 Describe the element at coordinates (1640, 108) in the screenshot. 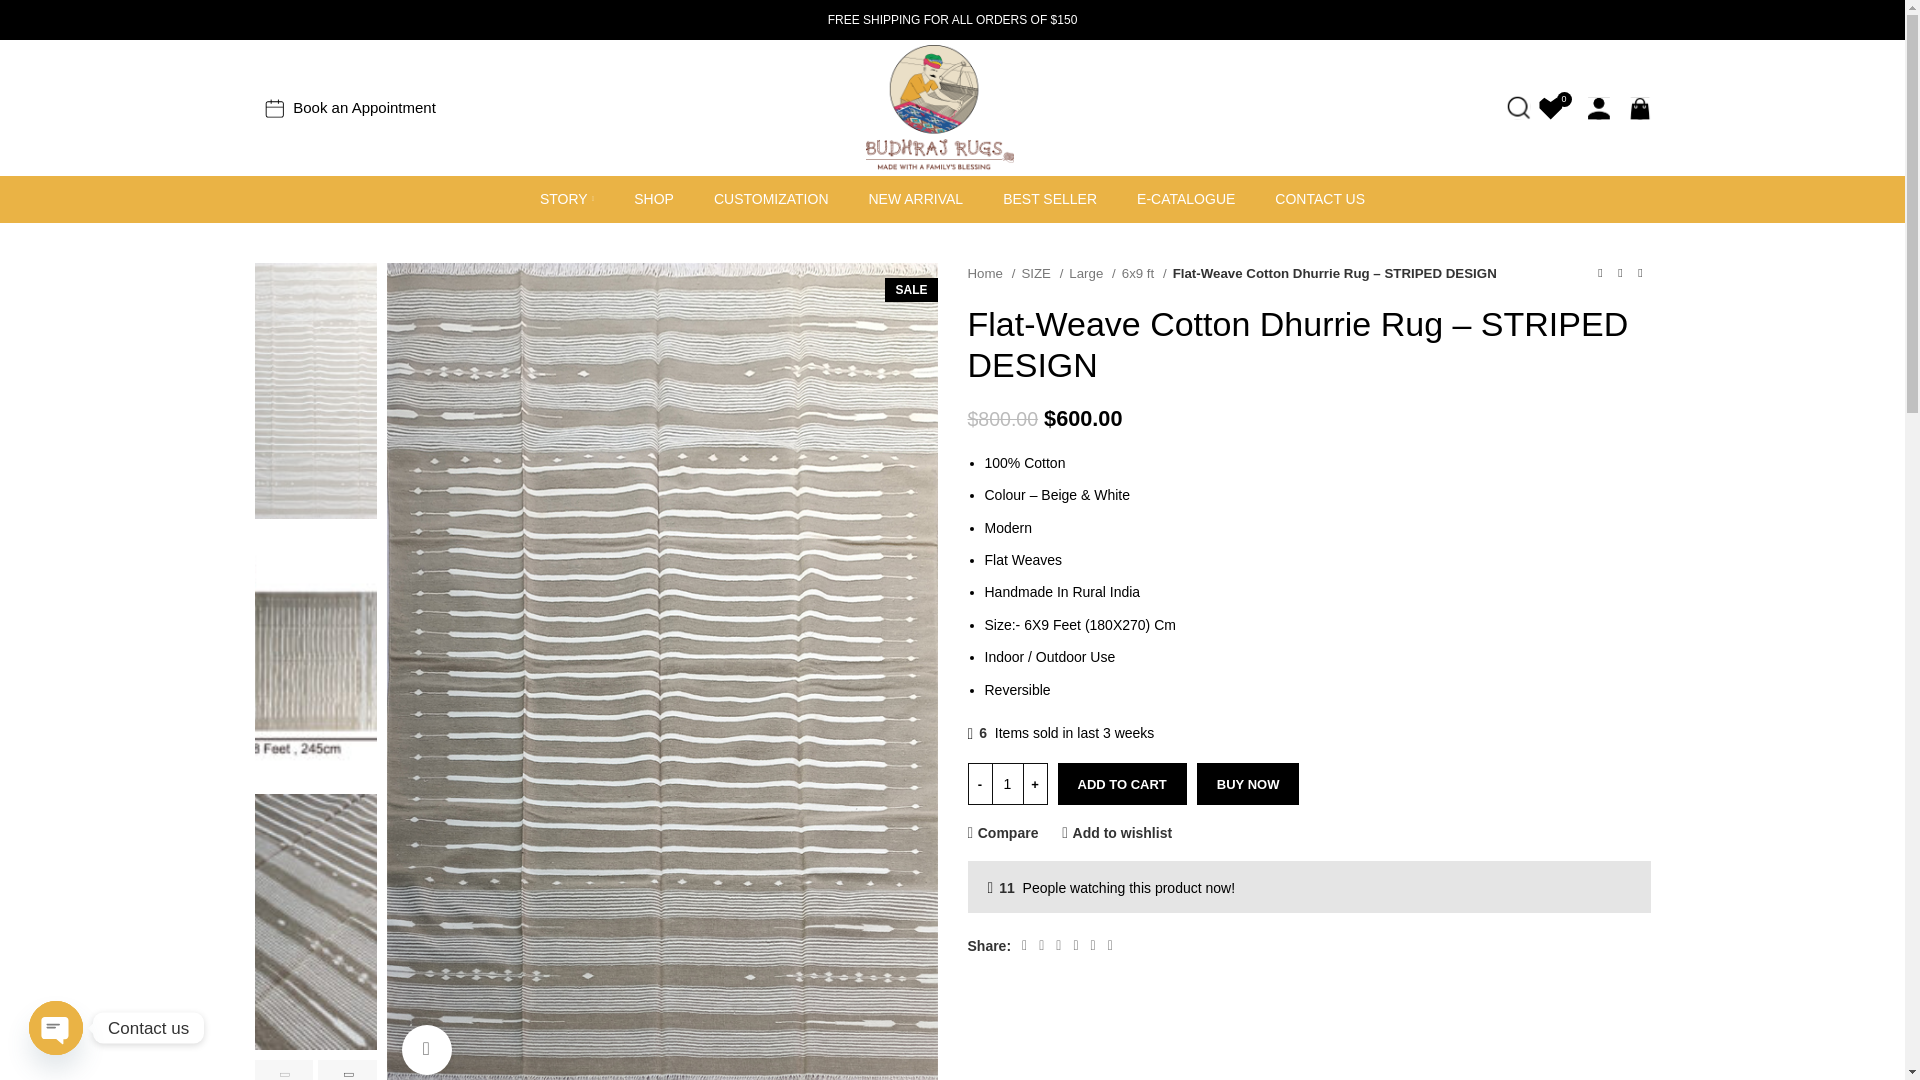

I see `Shopping cart` at that location.